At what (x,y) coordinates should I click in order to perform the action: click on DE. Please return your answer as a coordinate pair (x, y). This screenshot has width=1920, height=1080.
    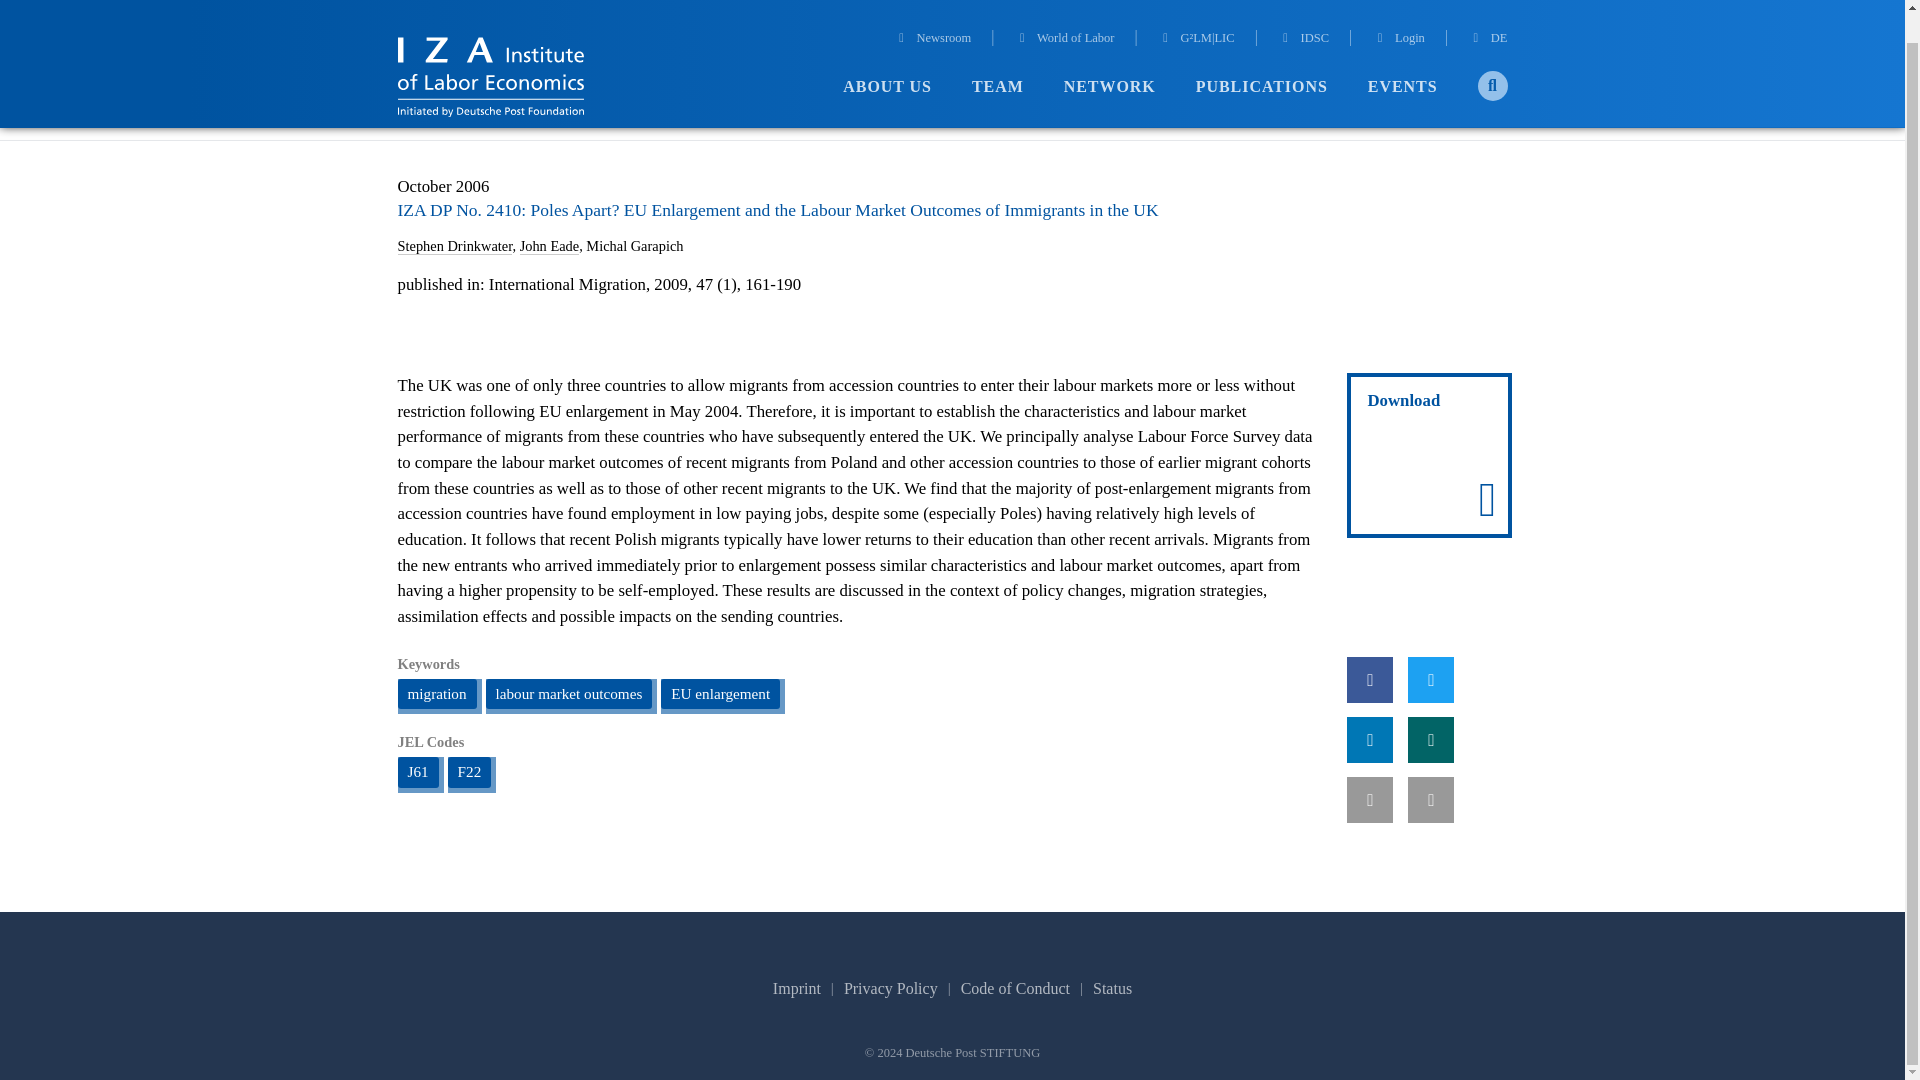
    Looking at the image, I should click on (1488, 10).